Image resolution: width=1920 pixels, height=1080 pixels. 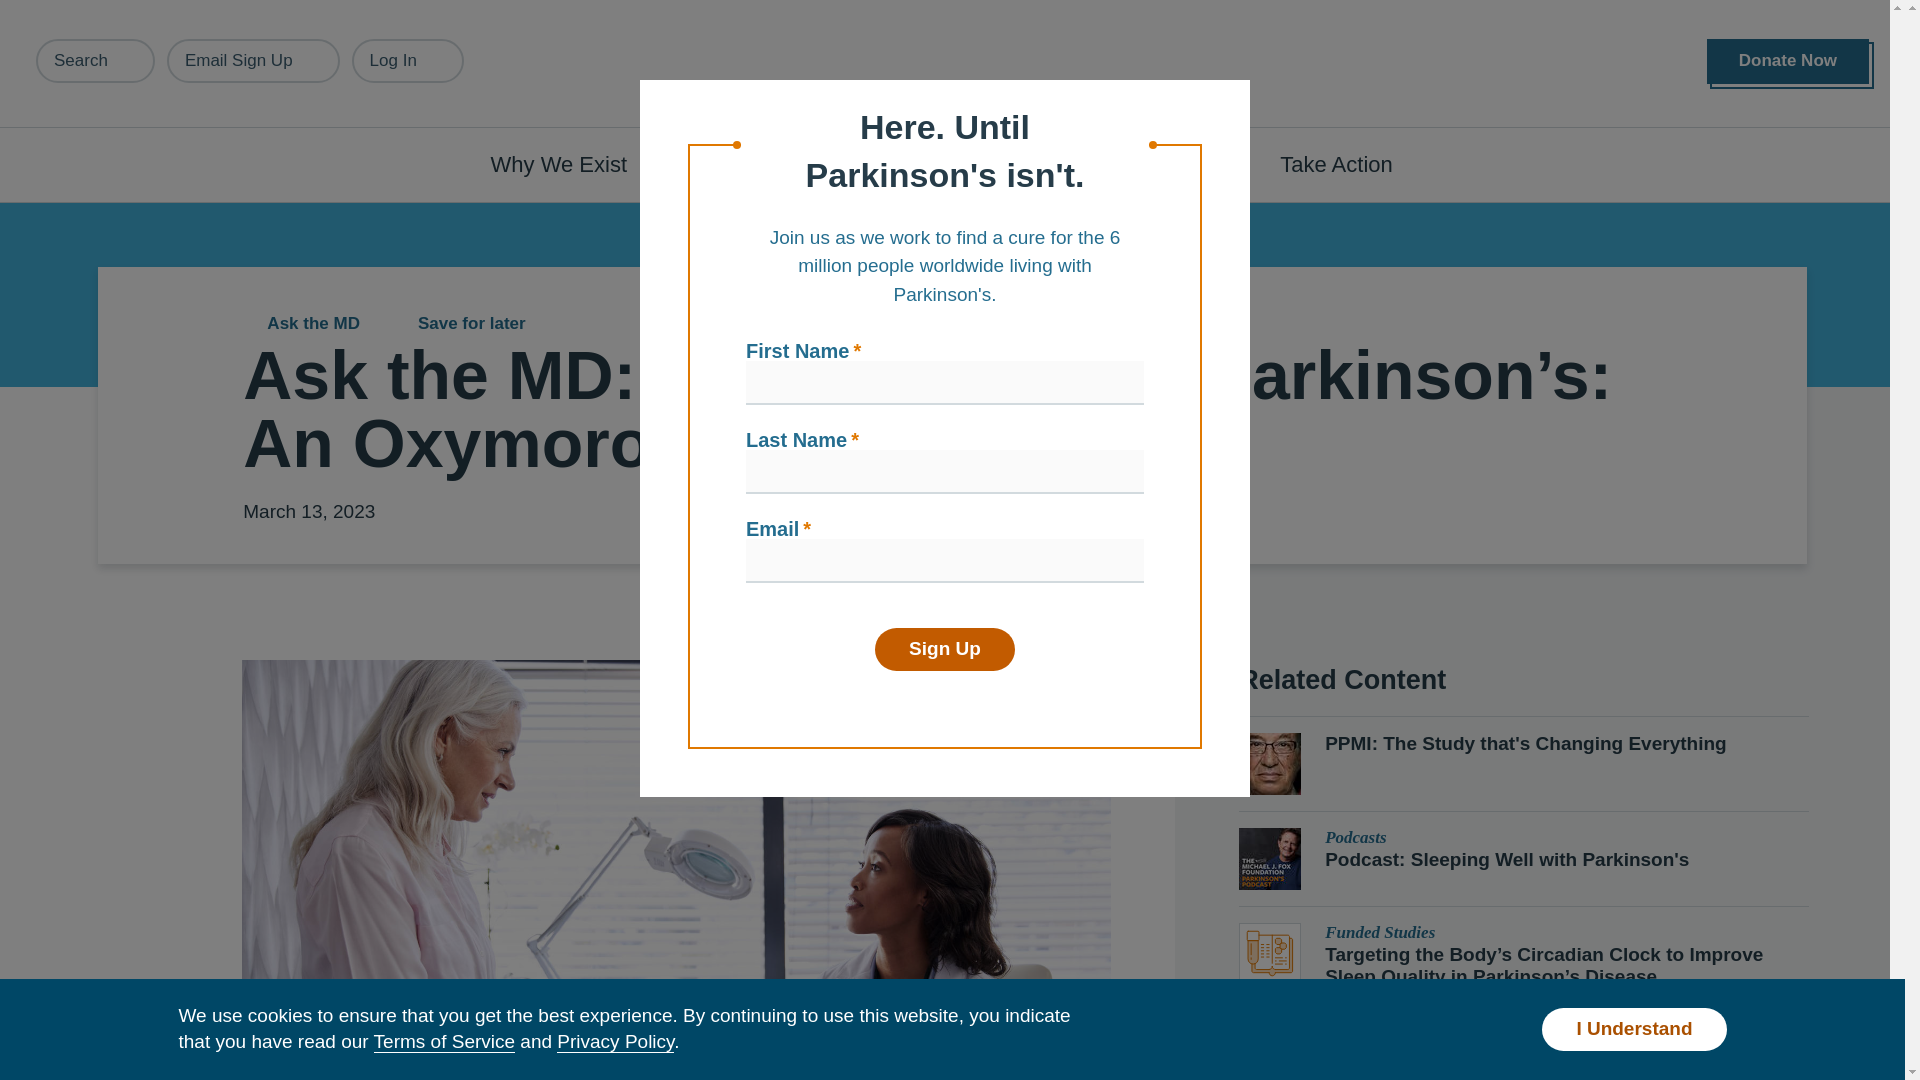 I want to click on Email Sign Up, so click(x=253, y=60).